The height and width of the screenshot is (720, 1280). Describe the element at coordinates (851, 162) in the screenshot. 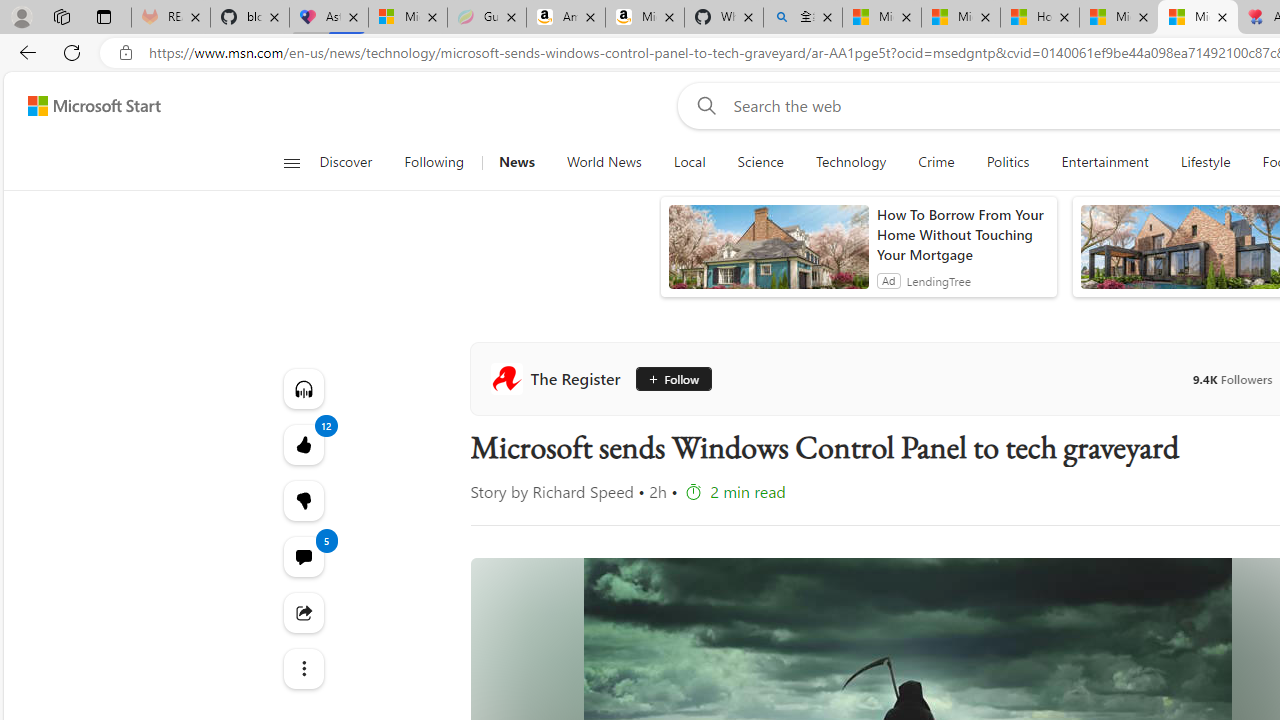

I see `Technology` at that location.